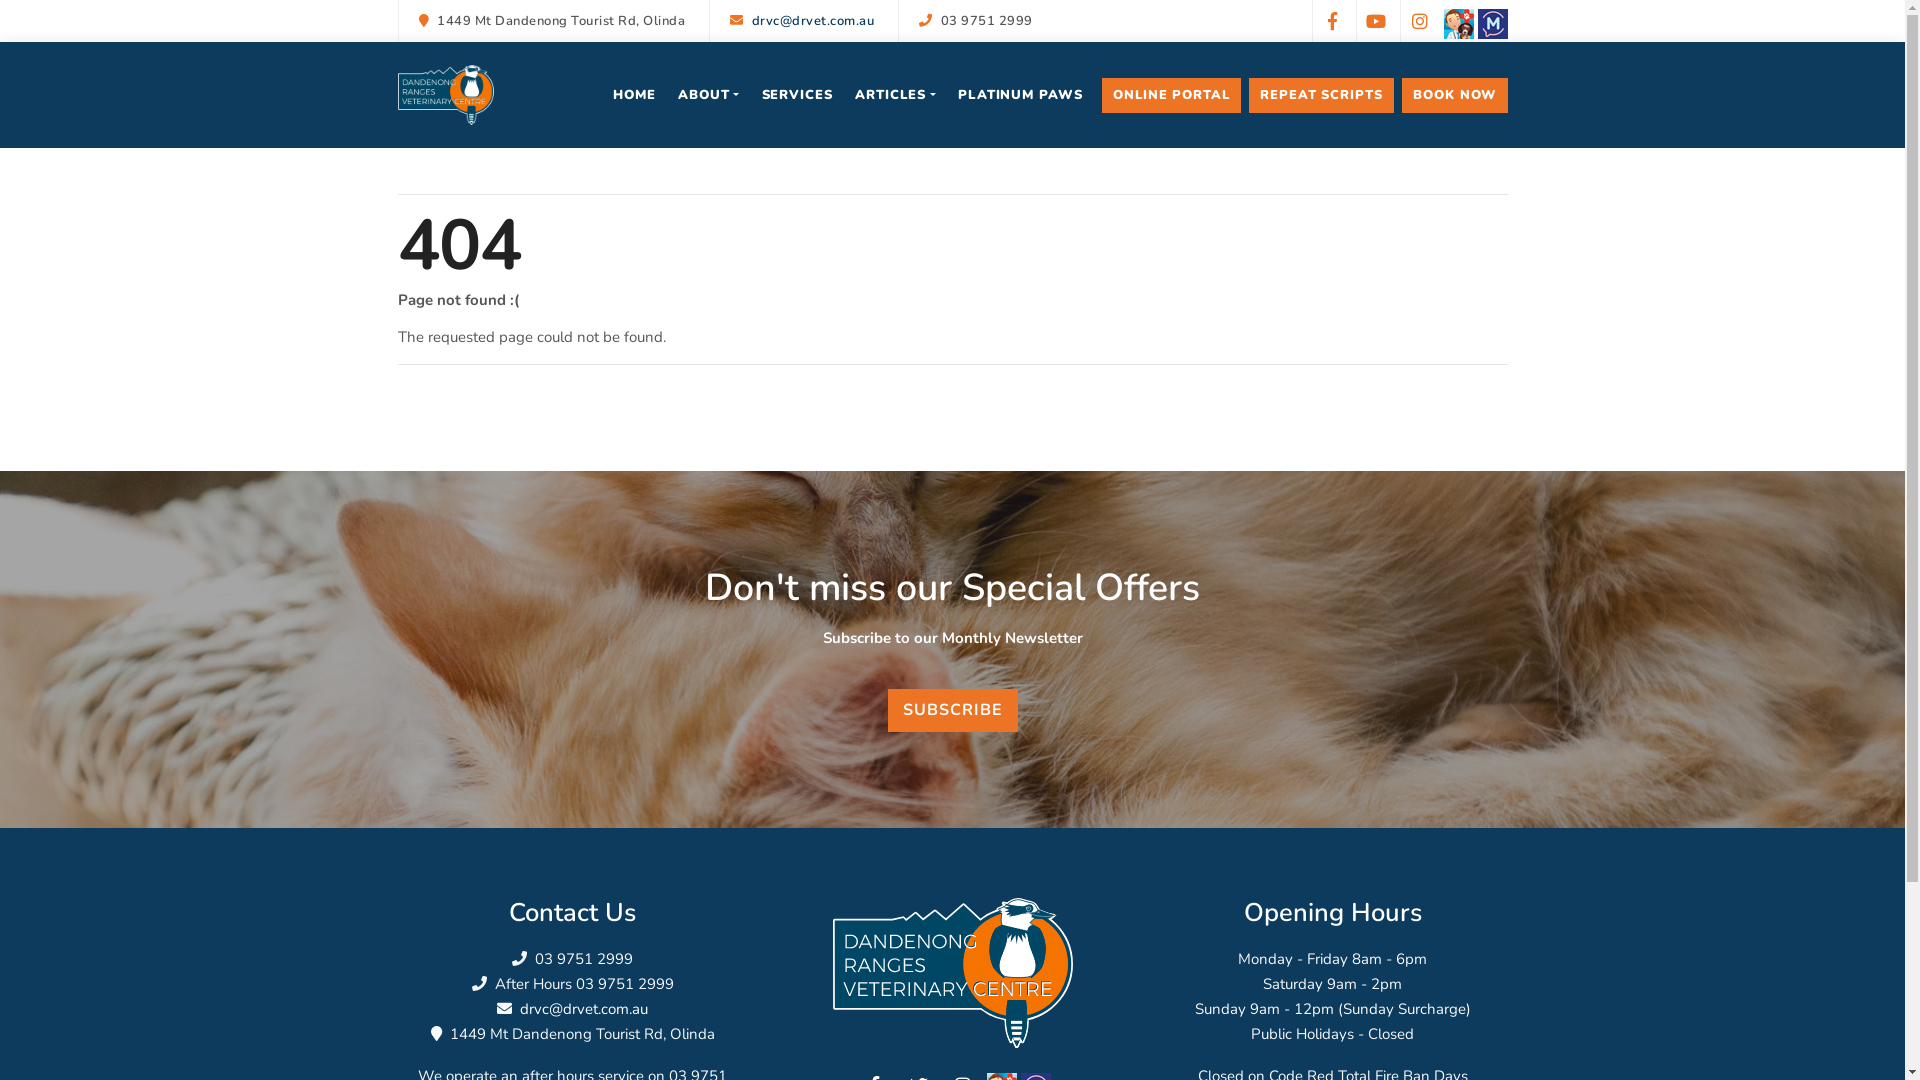 This screenshot has height=1080, width=1920. I want to click on PLATINUM PAWS, so click(1020, 95).